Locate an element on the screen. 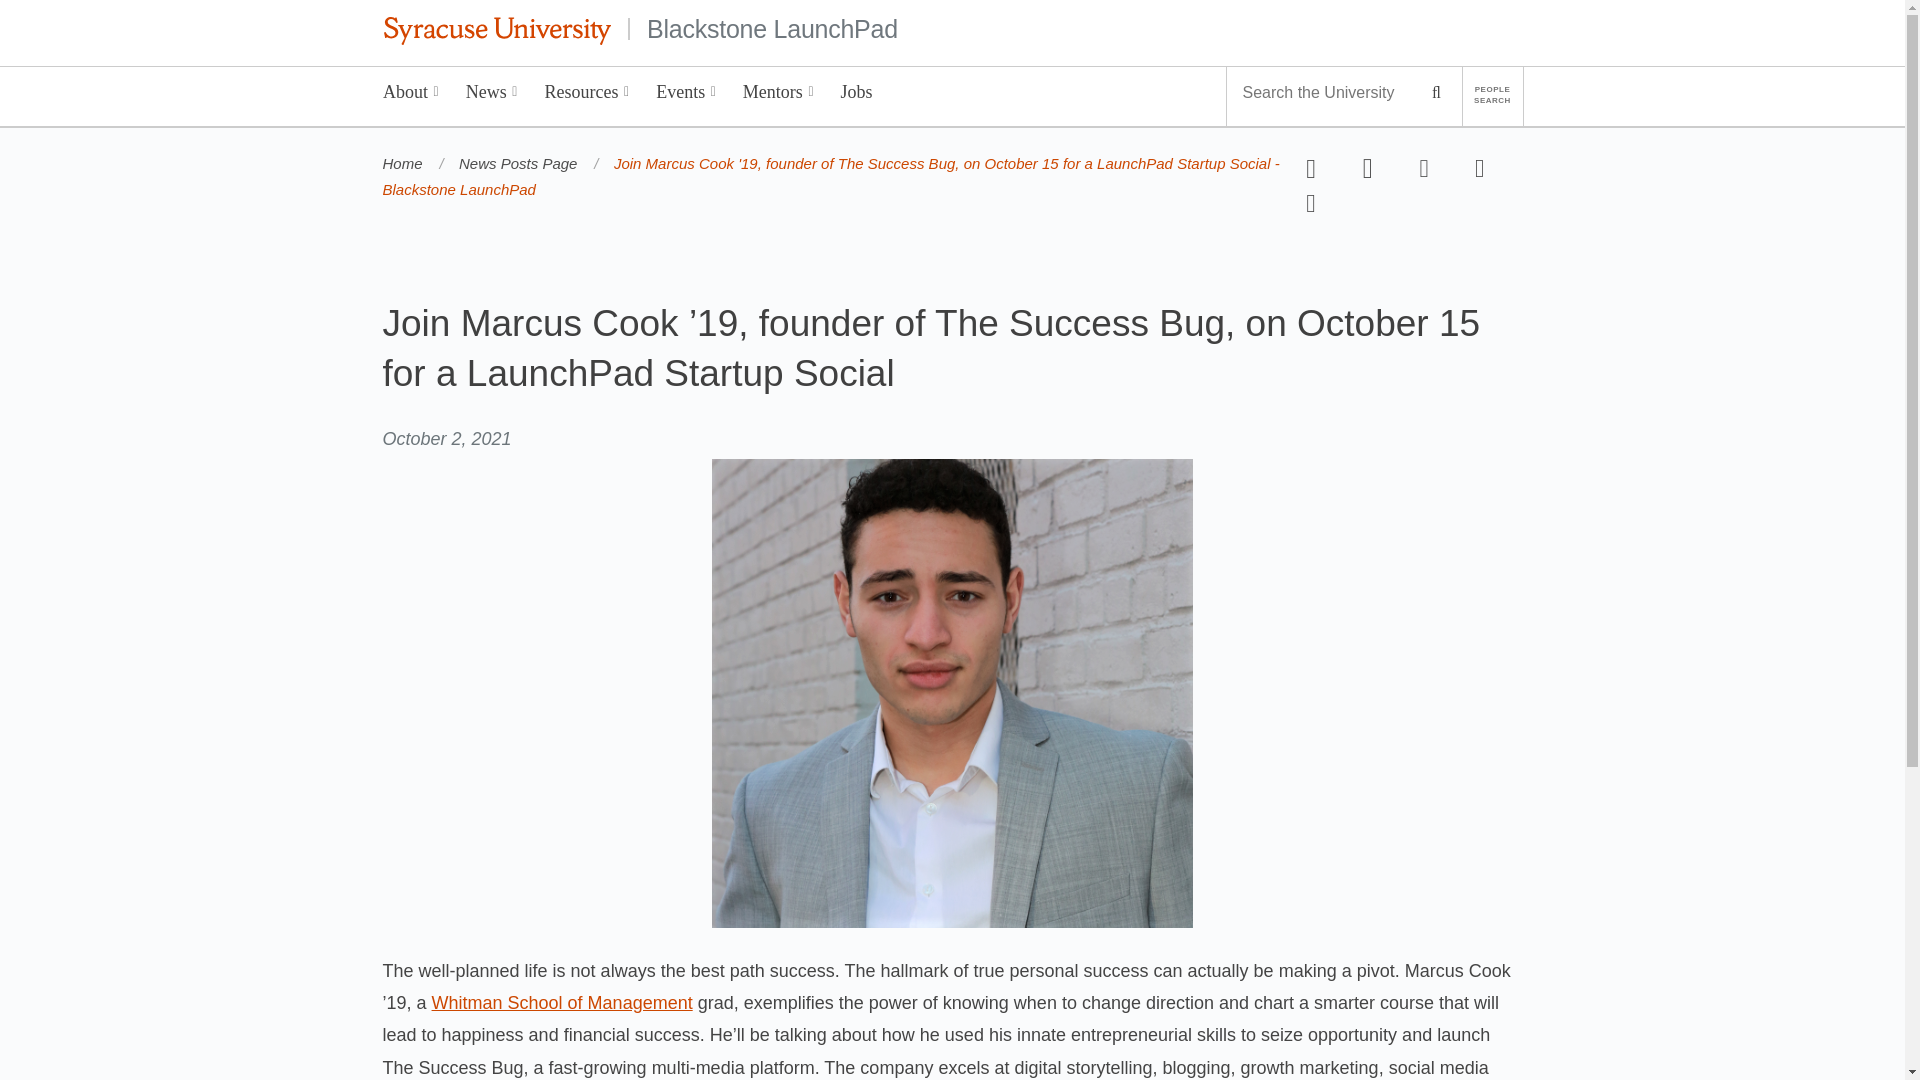 This screenshot has width=1920, height=1080. News is located at coordinates (491, 96).